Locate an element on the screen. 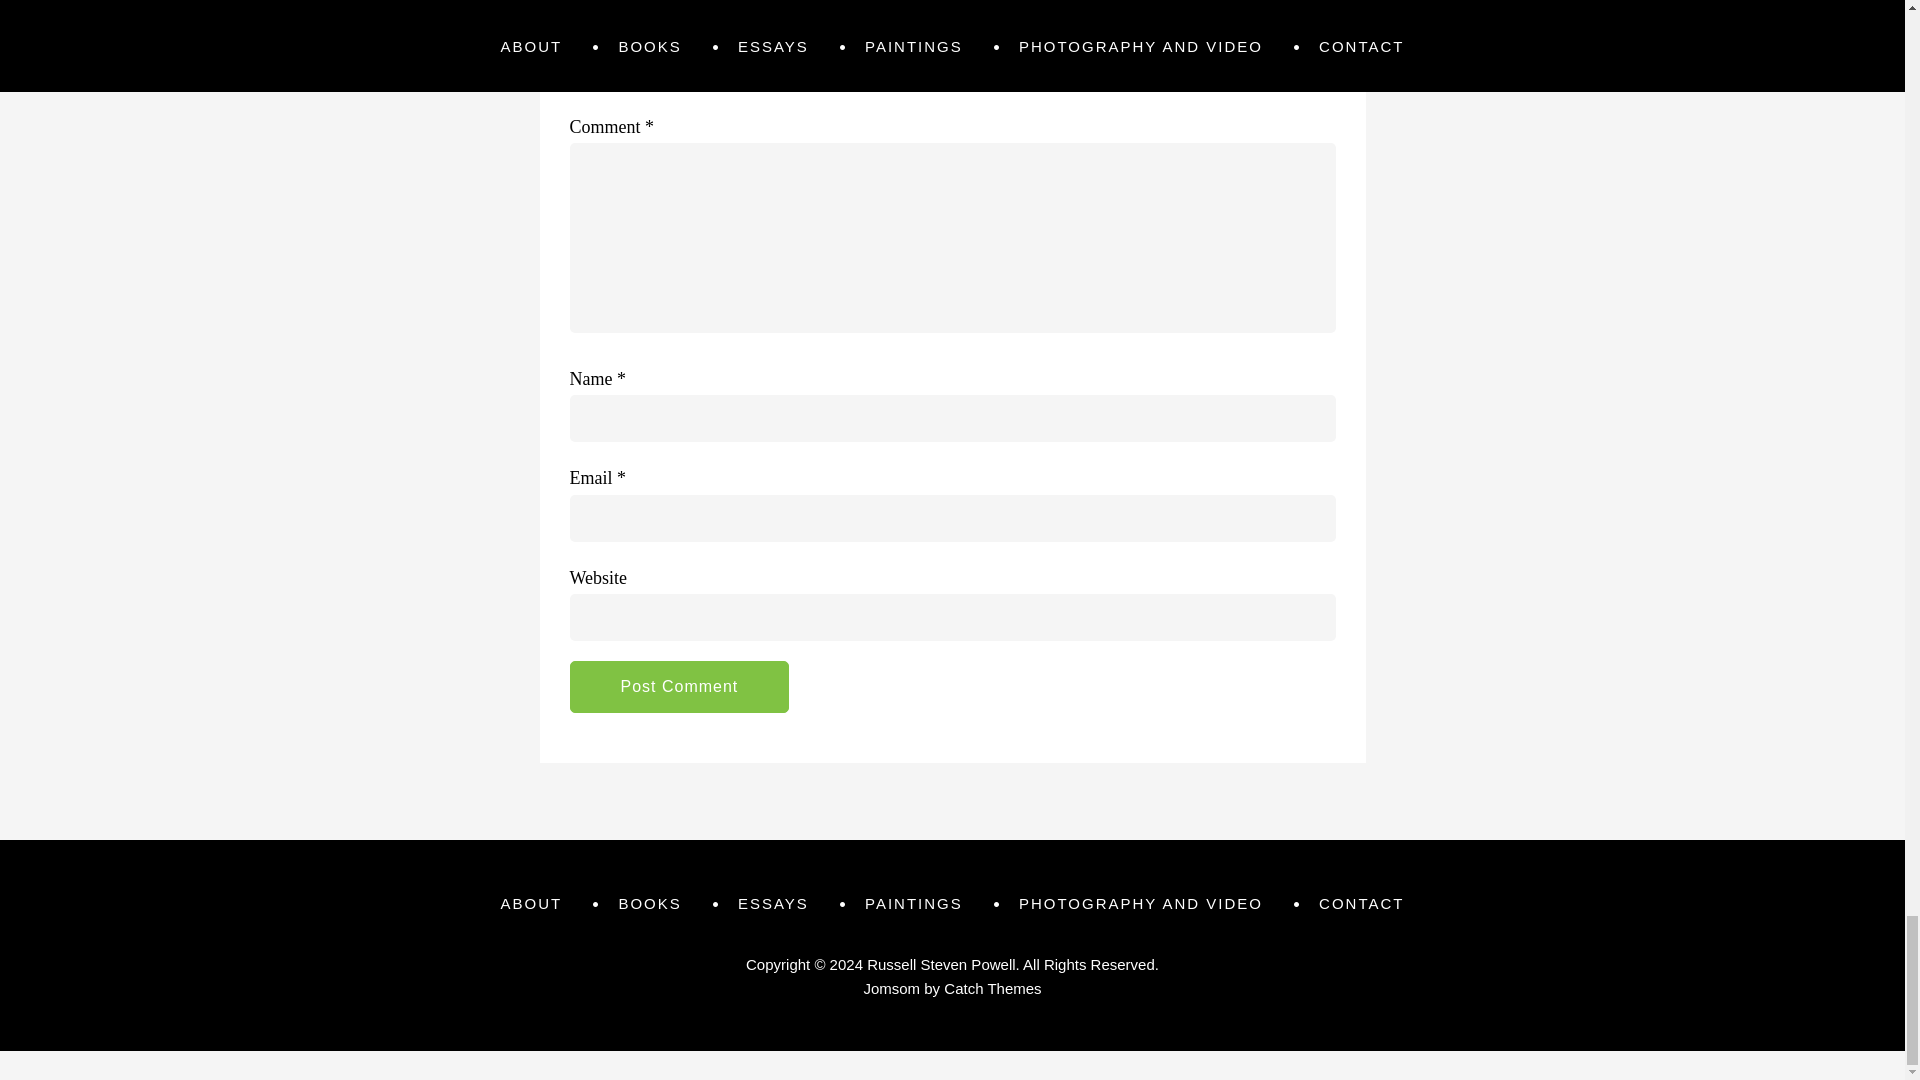 This screenshot has height=1080, width=1920. Post Comment is located at coordinates (680, 686).